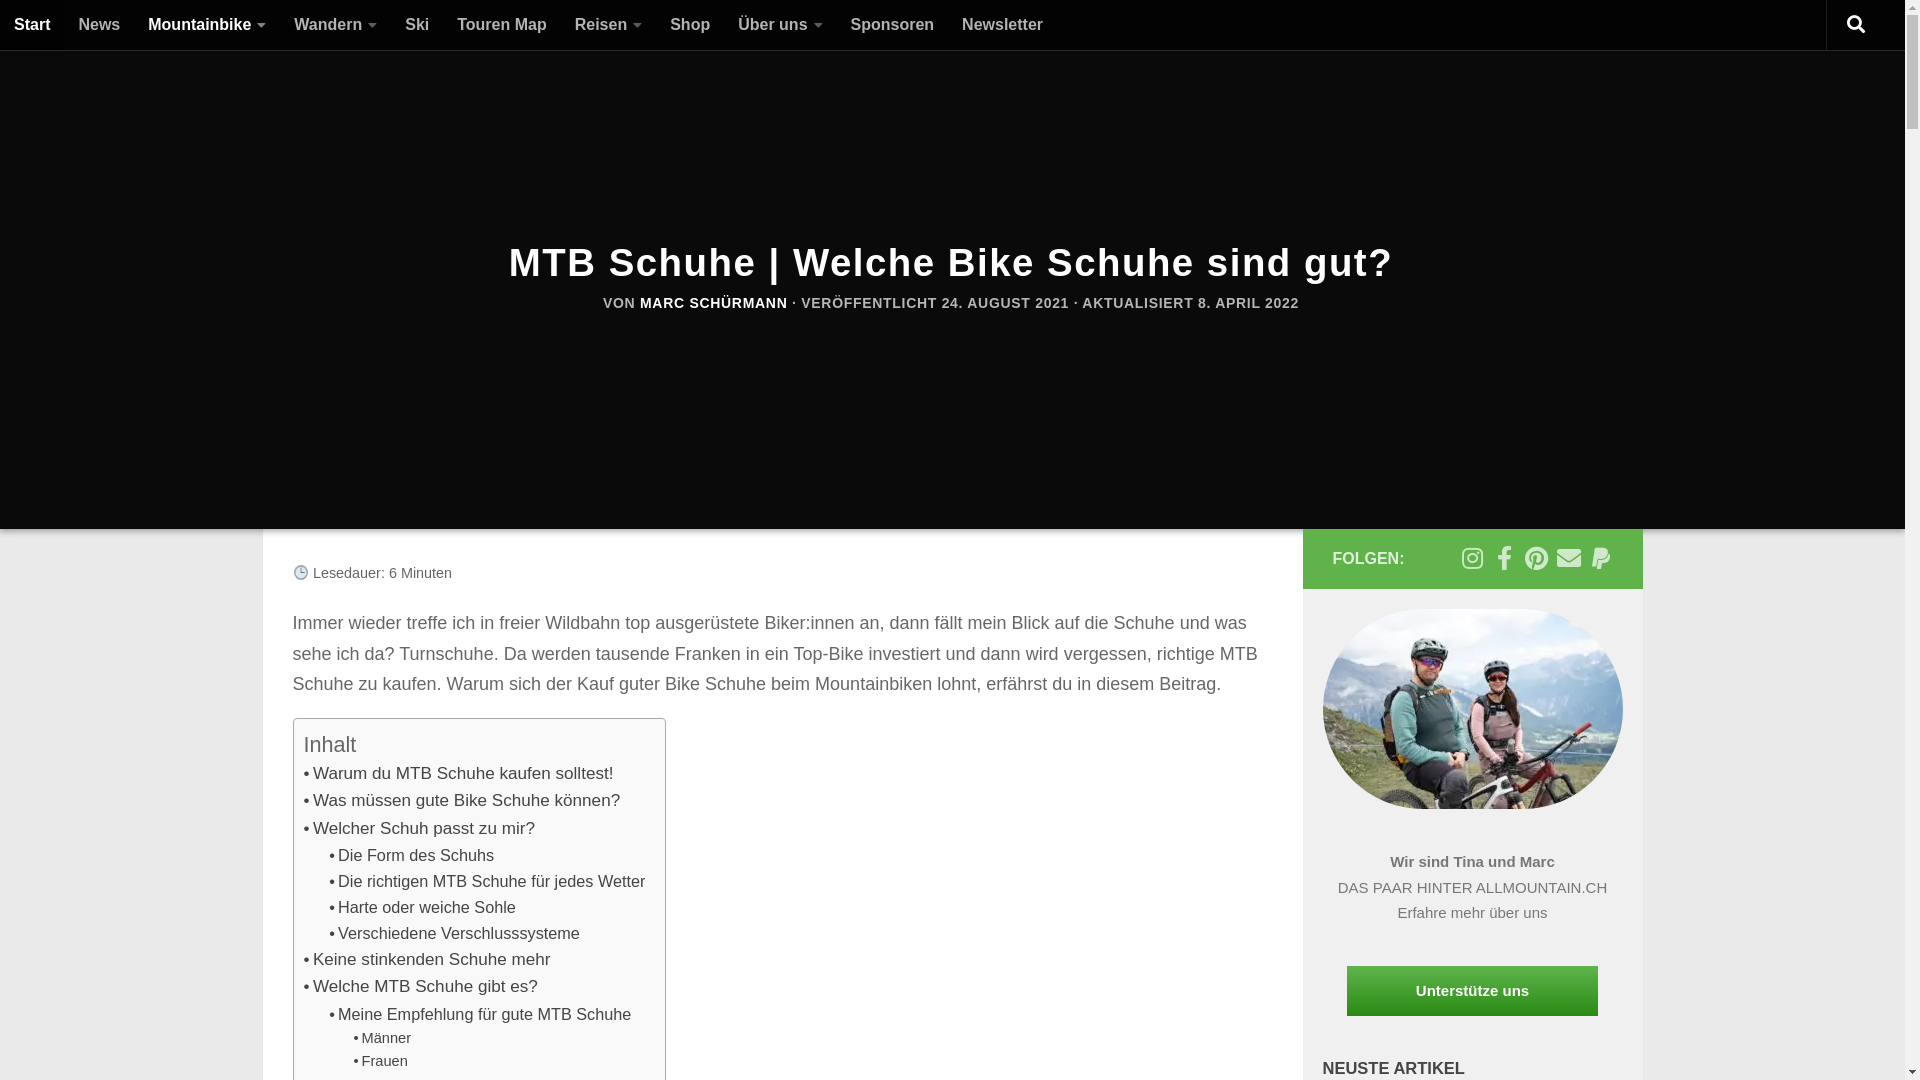 The width and height of the screenshot is (1920, 1080). I want to click on Follow u on Pinterest, so click(1536, 558).